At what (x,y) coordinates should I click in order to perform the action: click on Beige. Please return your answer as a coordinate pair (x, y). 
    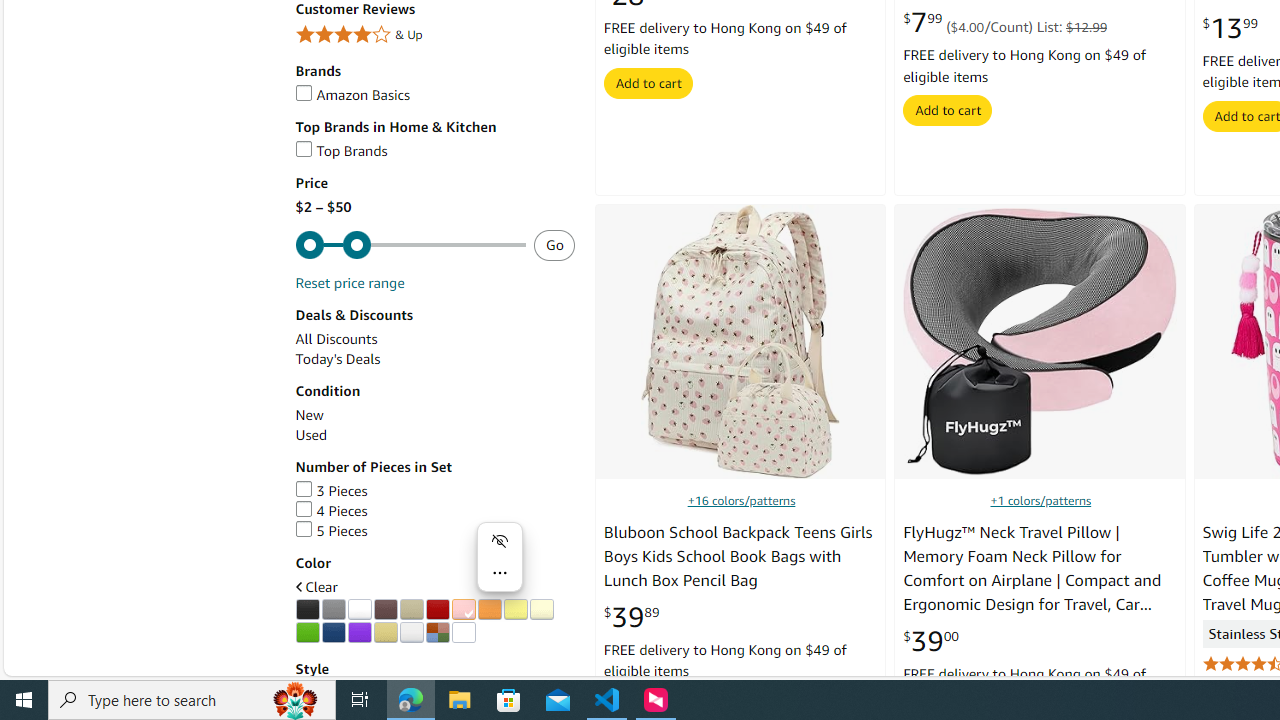
    Looking at the image, I should click on (411, 610).